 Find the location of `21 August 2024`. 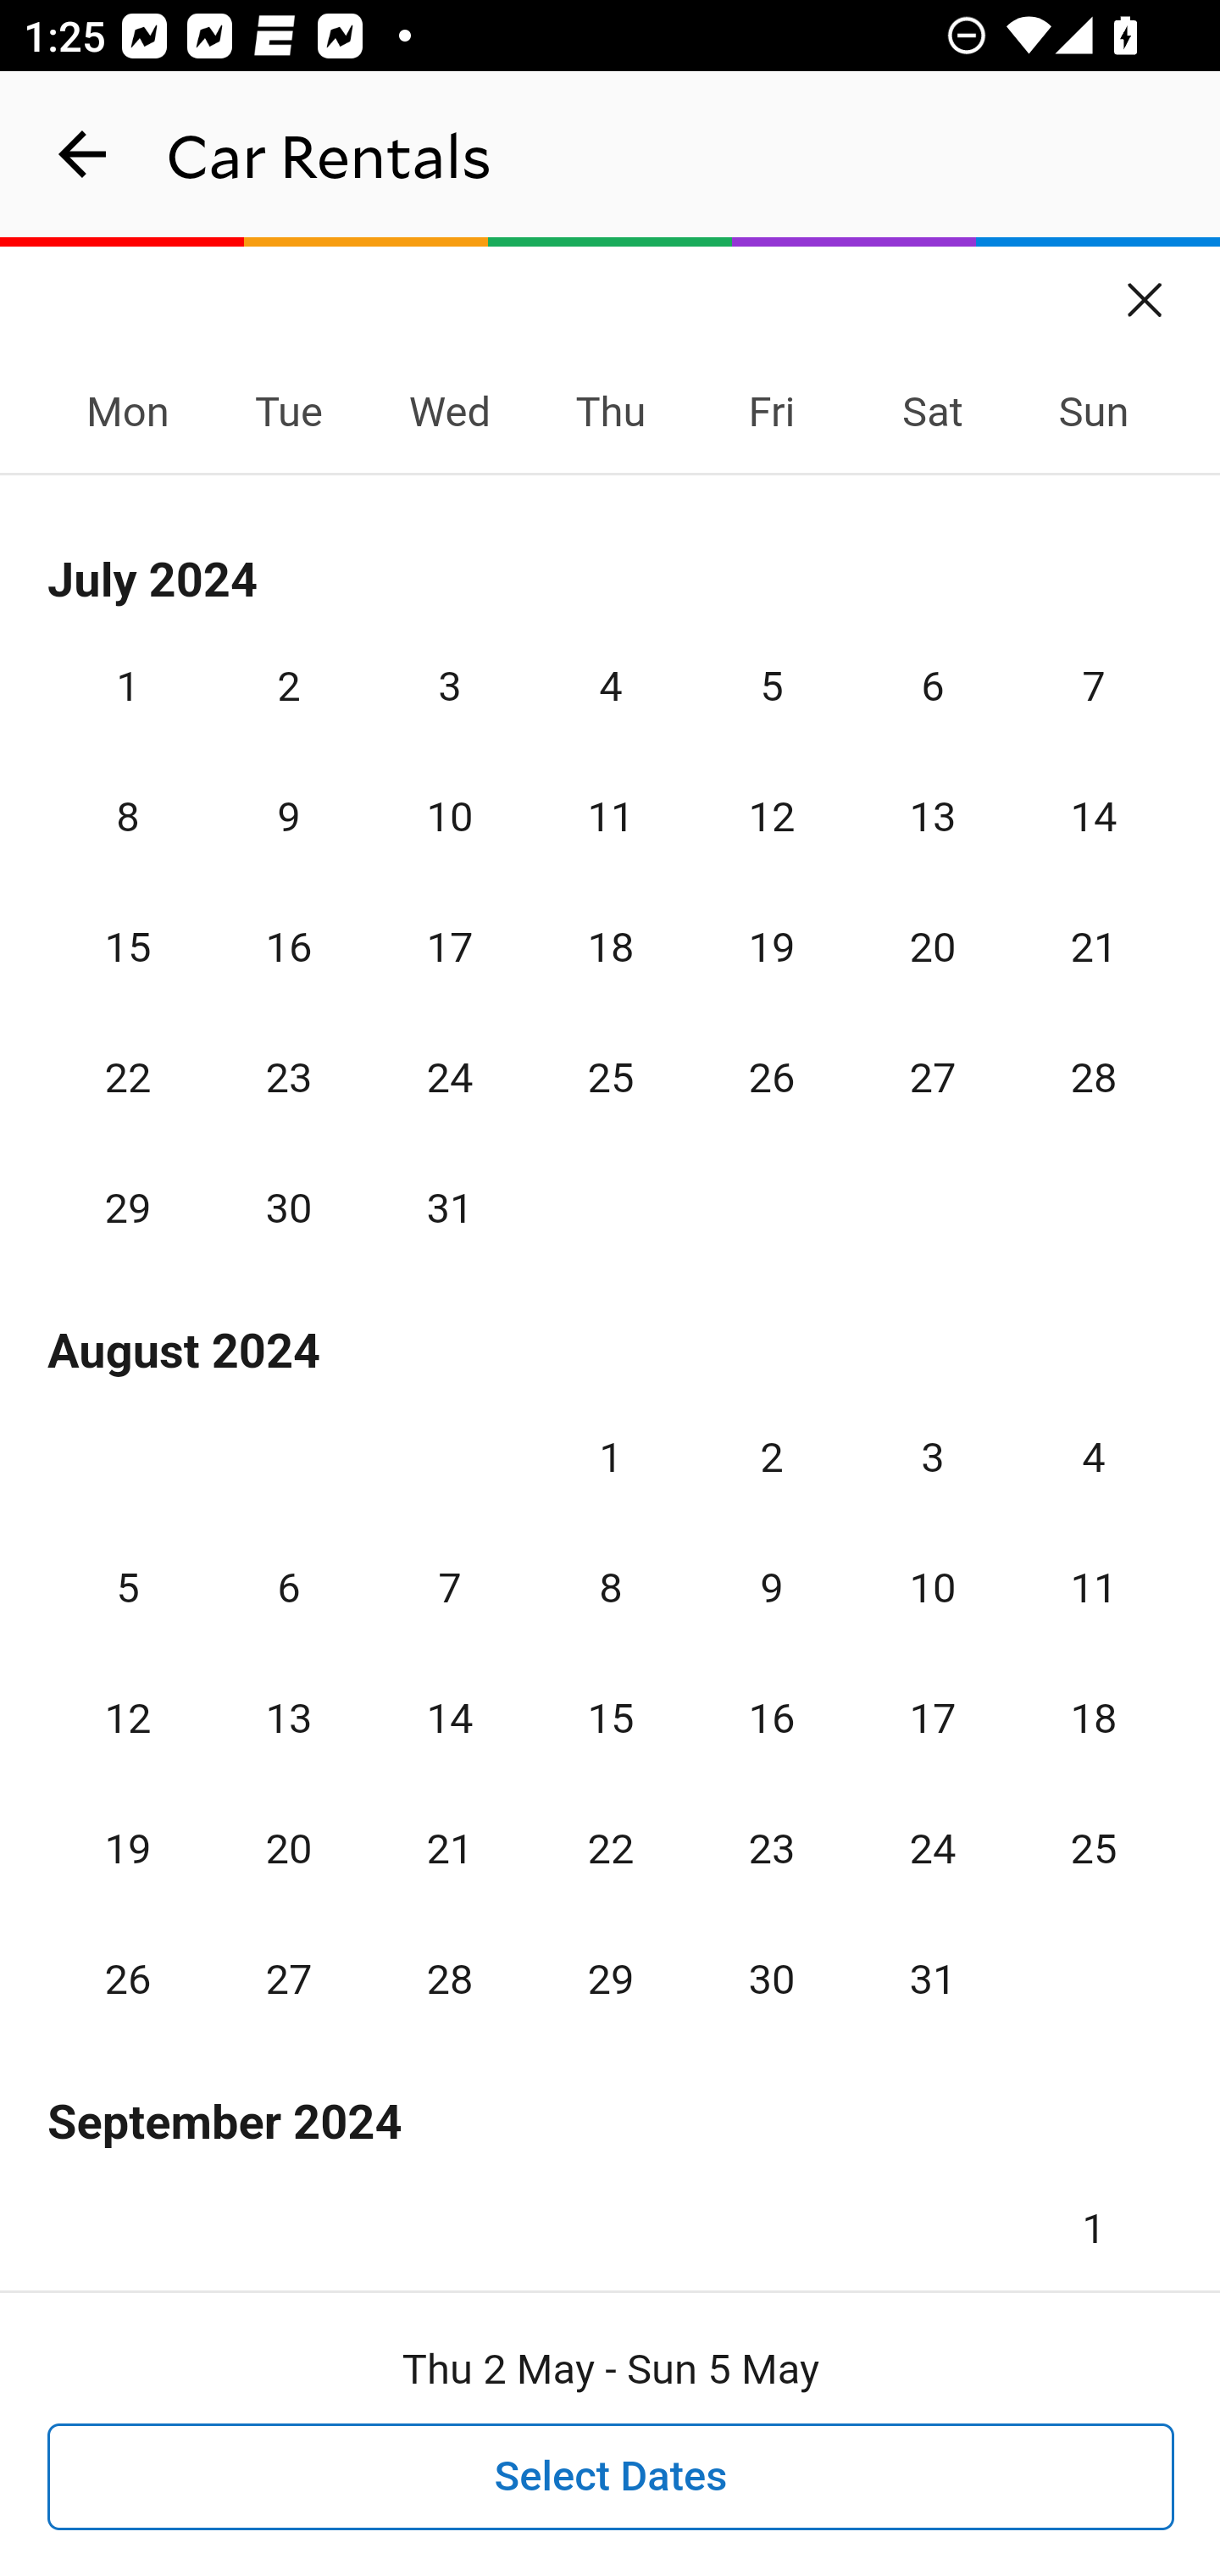

21 August 2024 is located at coordinates (449, 1847).